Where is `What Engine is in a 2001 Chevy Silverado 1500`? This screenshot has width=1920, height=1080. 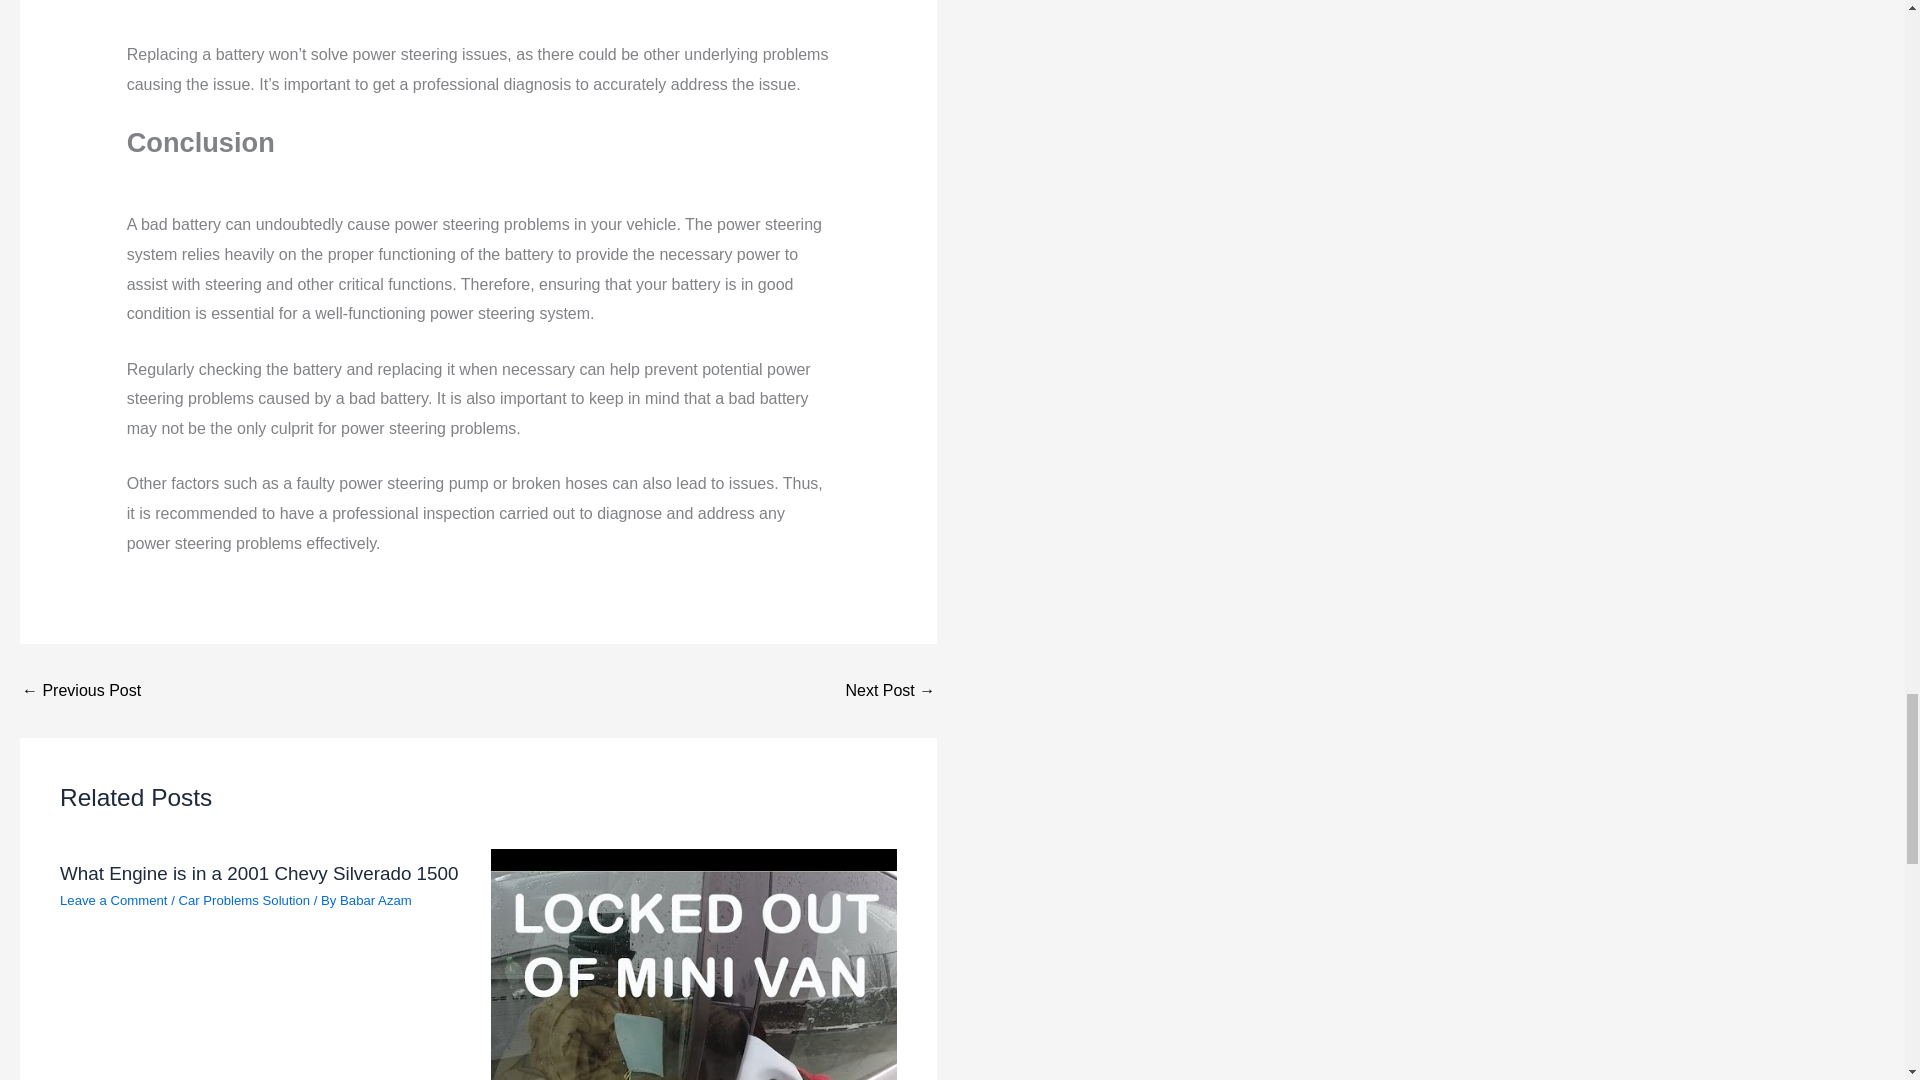 What Engine is in a 2001 Chevy Silverado 1500 is located at coordinates (258, 873).